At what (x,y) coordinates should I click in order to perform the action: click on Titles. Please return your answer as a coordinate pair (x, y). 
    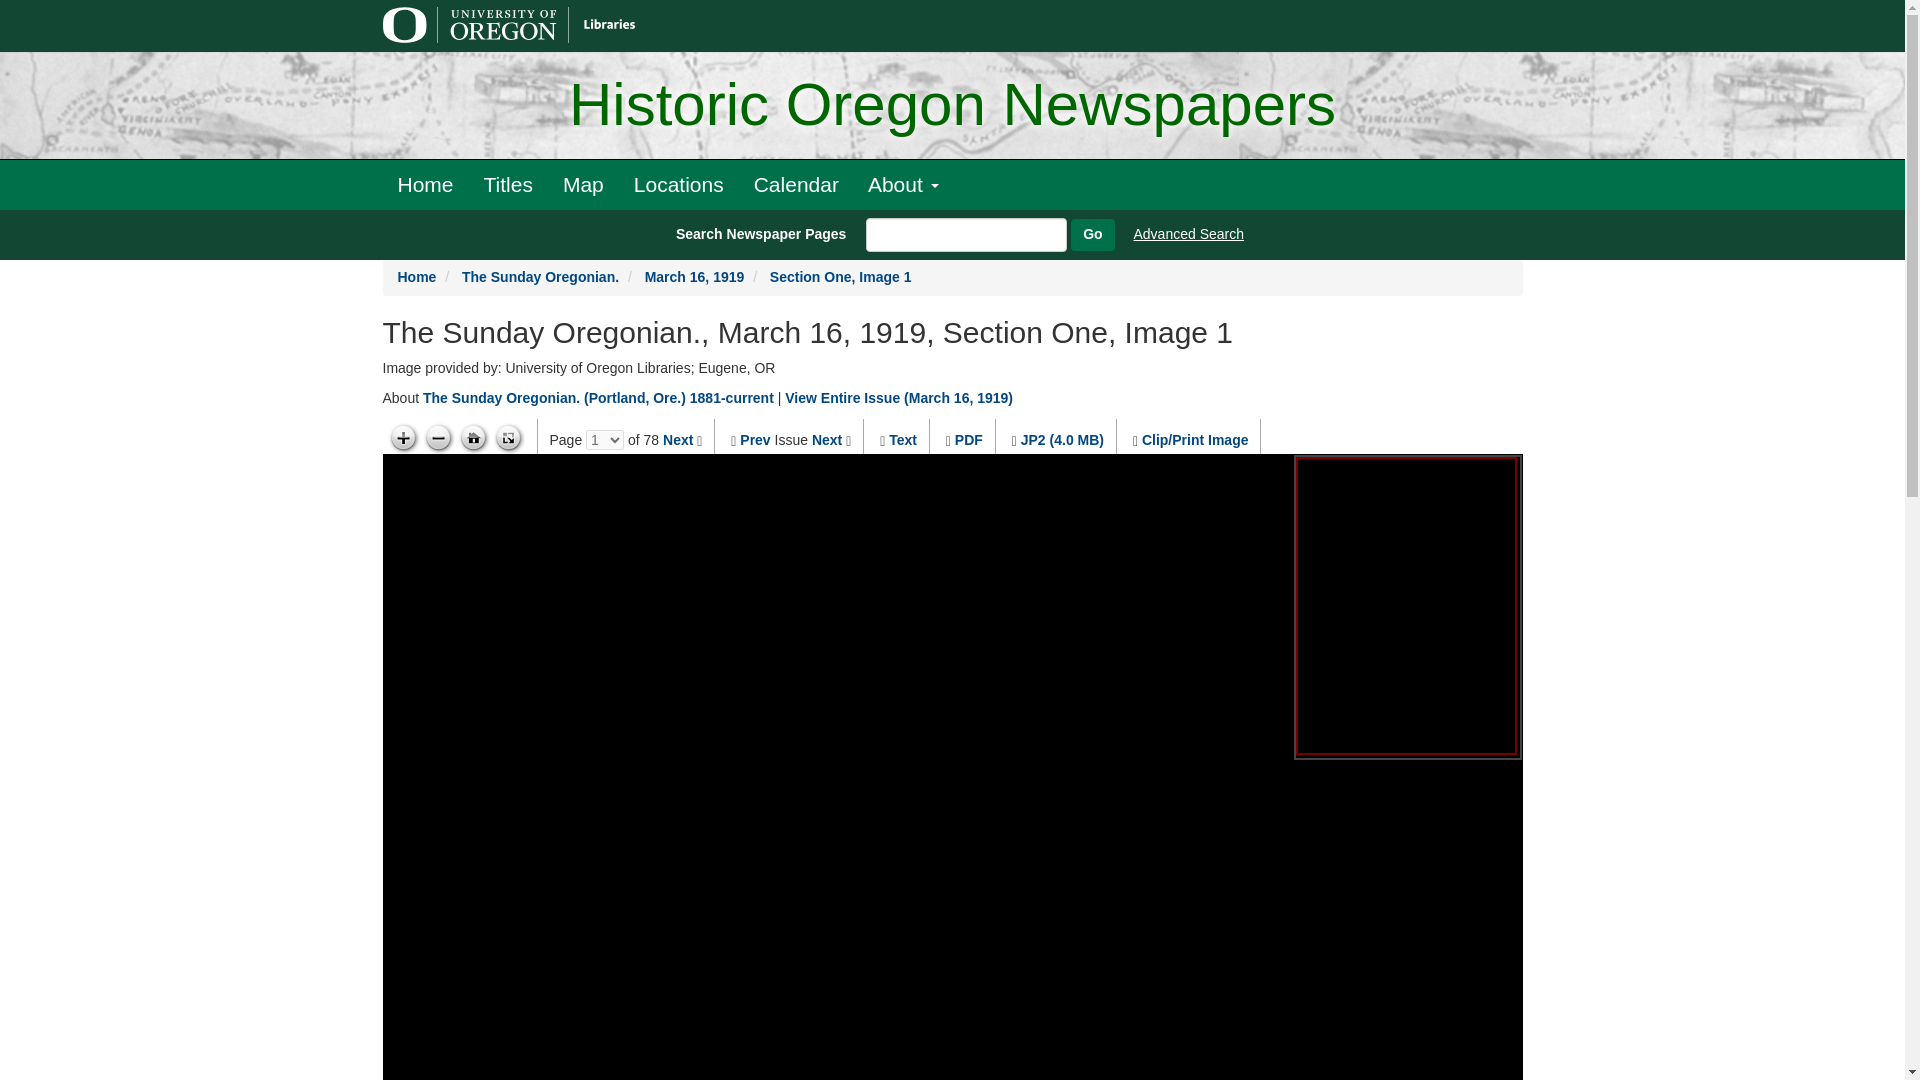
    Looking at the image, I should click on (508, 184).